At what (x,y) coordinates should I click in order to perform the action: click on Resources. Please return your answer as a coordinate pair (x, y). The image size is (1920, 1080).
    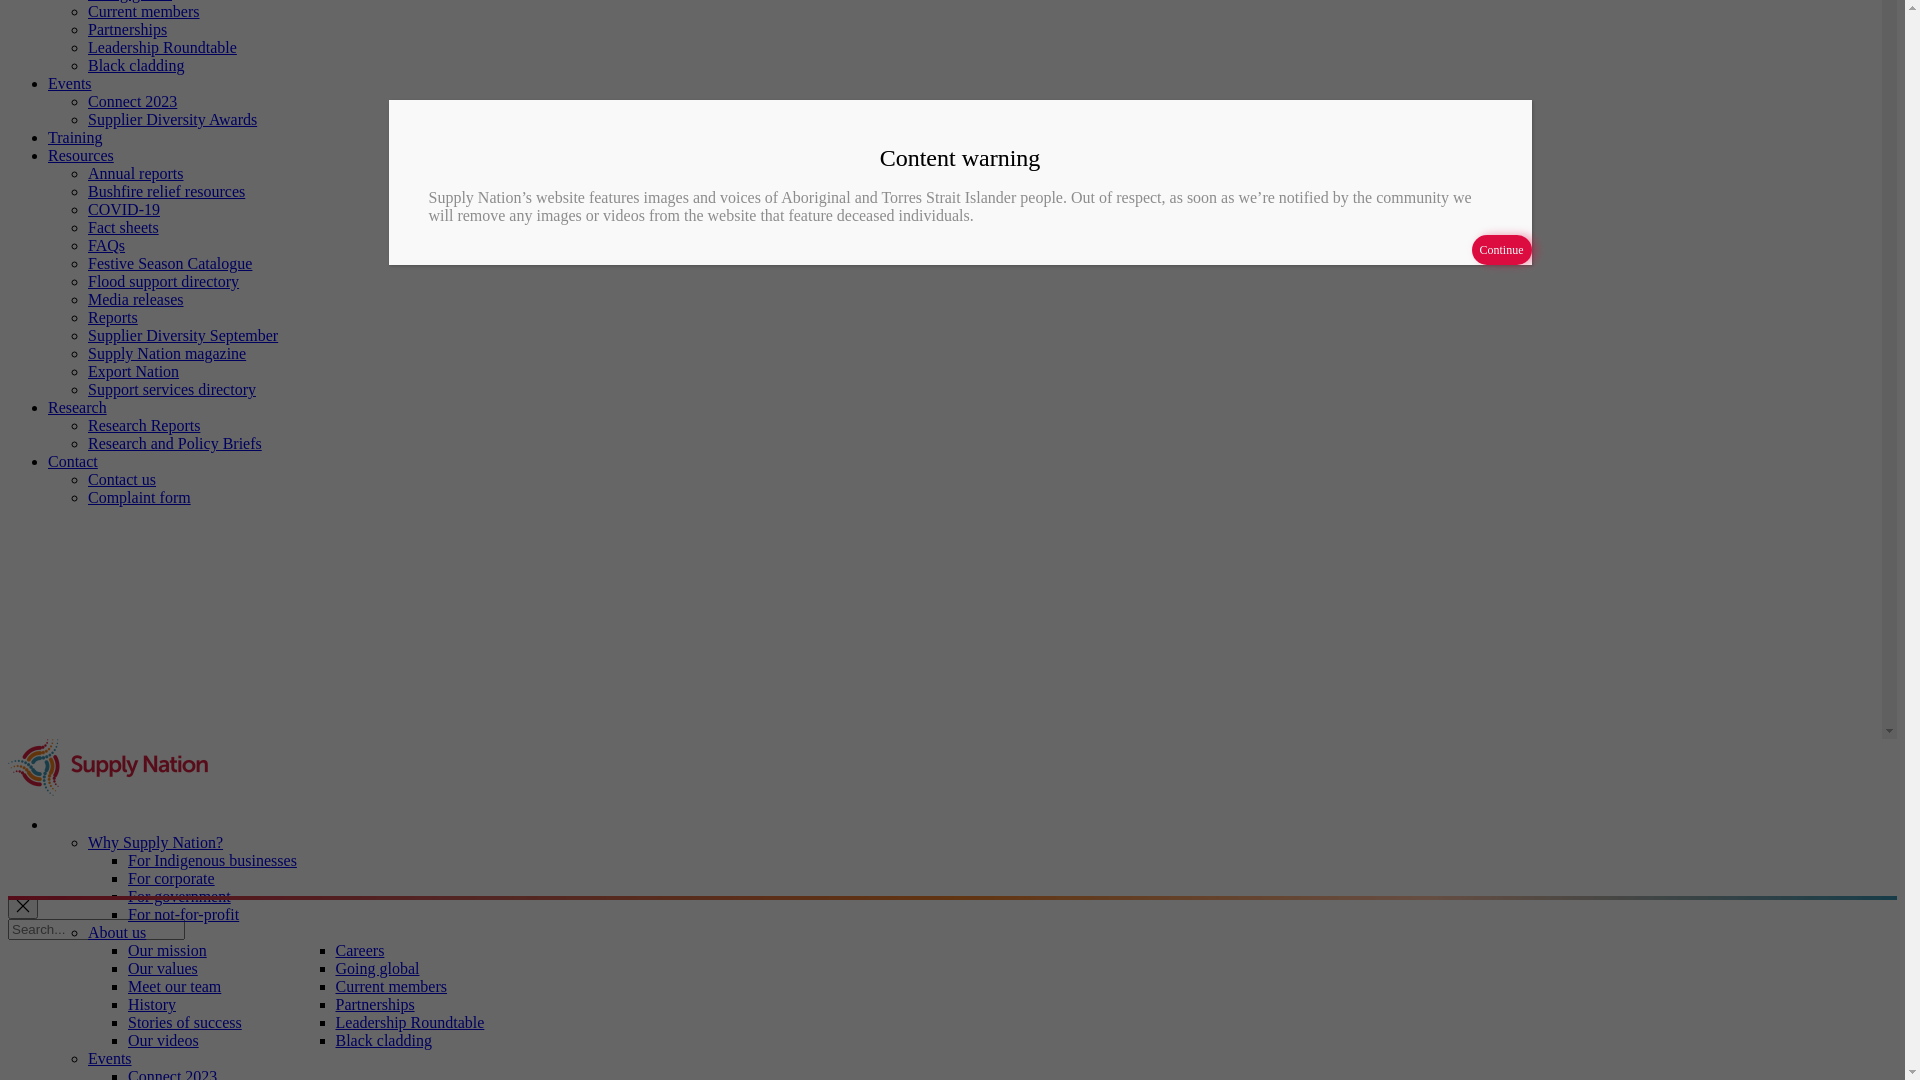
    Looking at the image, I should click on (81, 570).